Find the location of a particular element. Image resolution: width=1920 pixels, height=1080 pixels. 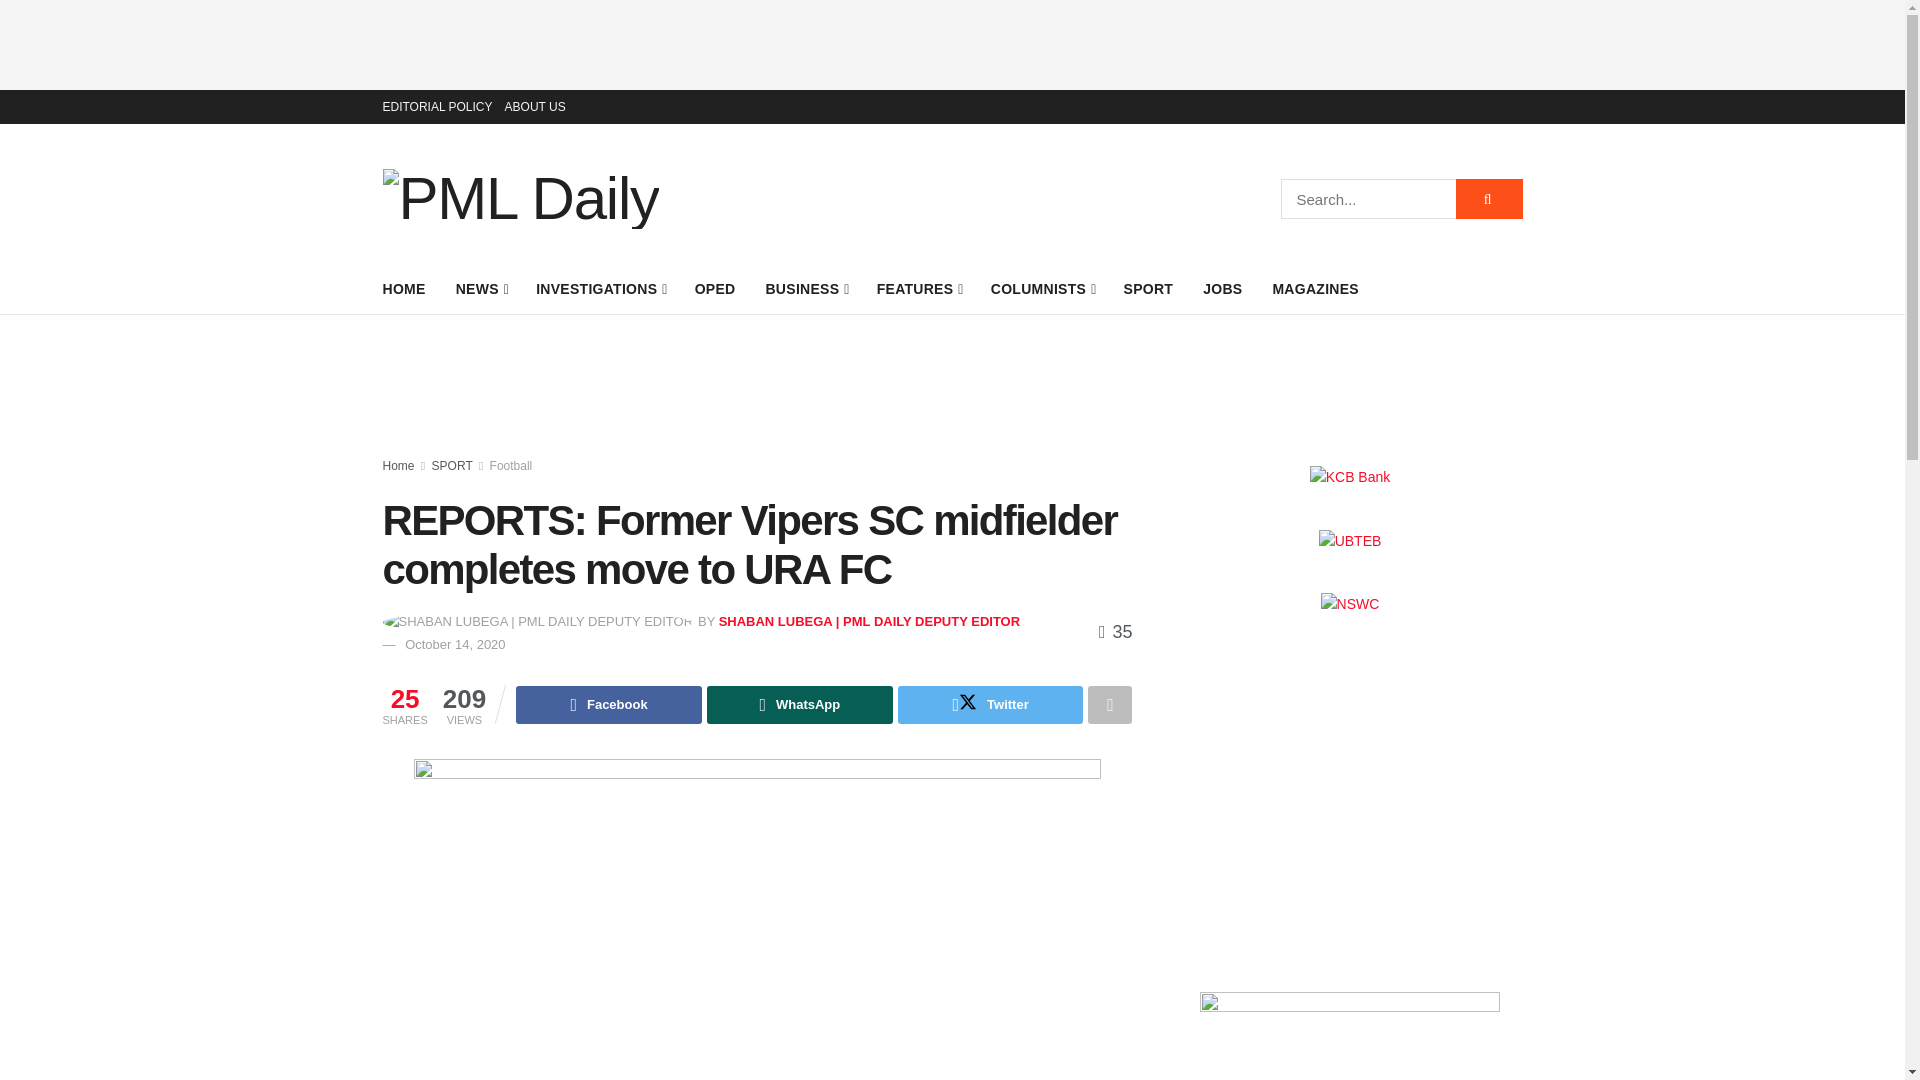

COLUMNISTS is located at coordinates (1042, 289).